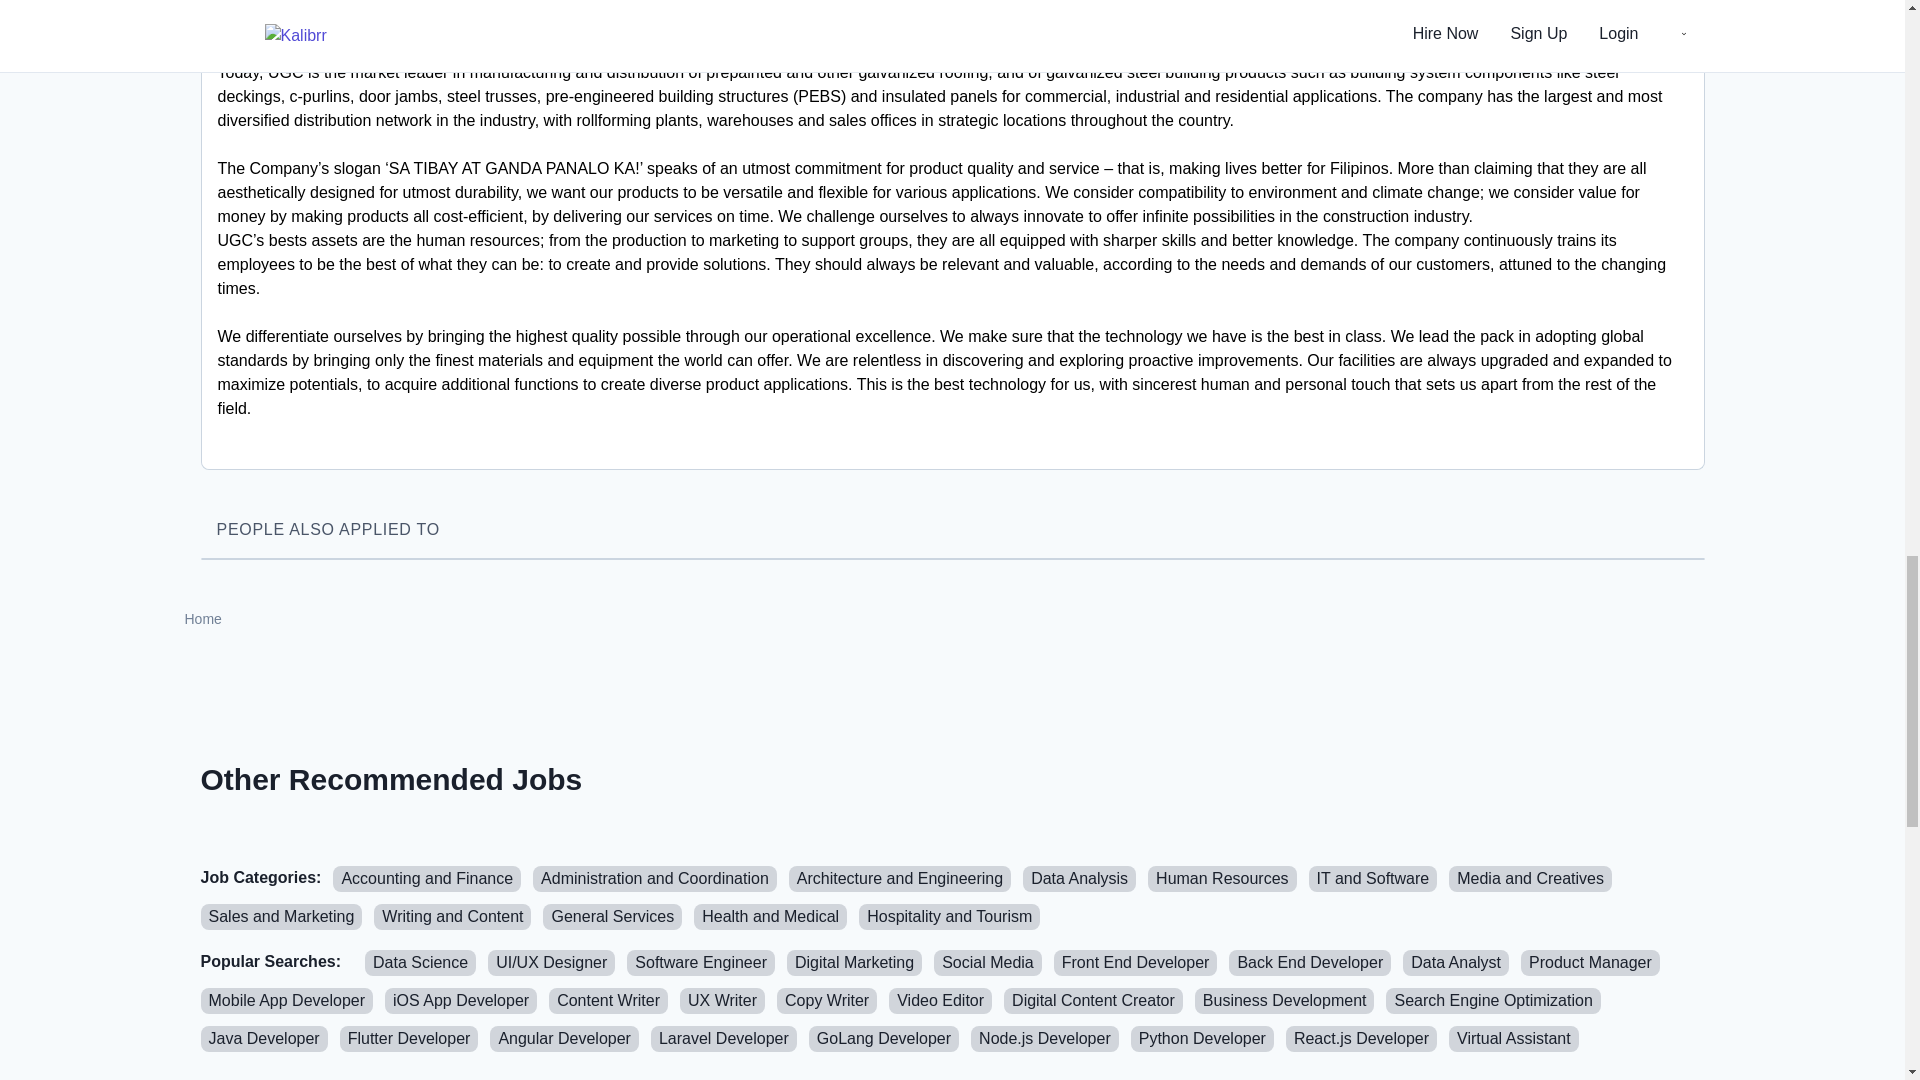 The height and width of the screenshot is (1080, 1920). What do you see at coordinates (1374, 879) in the screenshot?
I see `IT and Software` at bounding box center [1374, 879].